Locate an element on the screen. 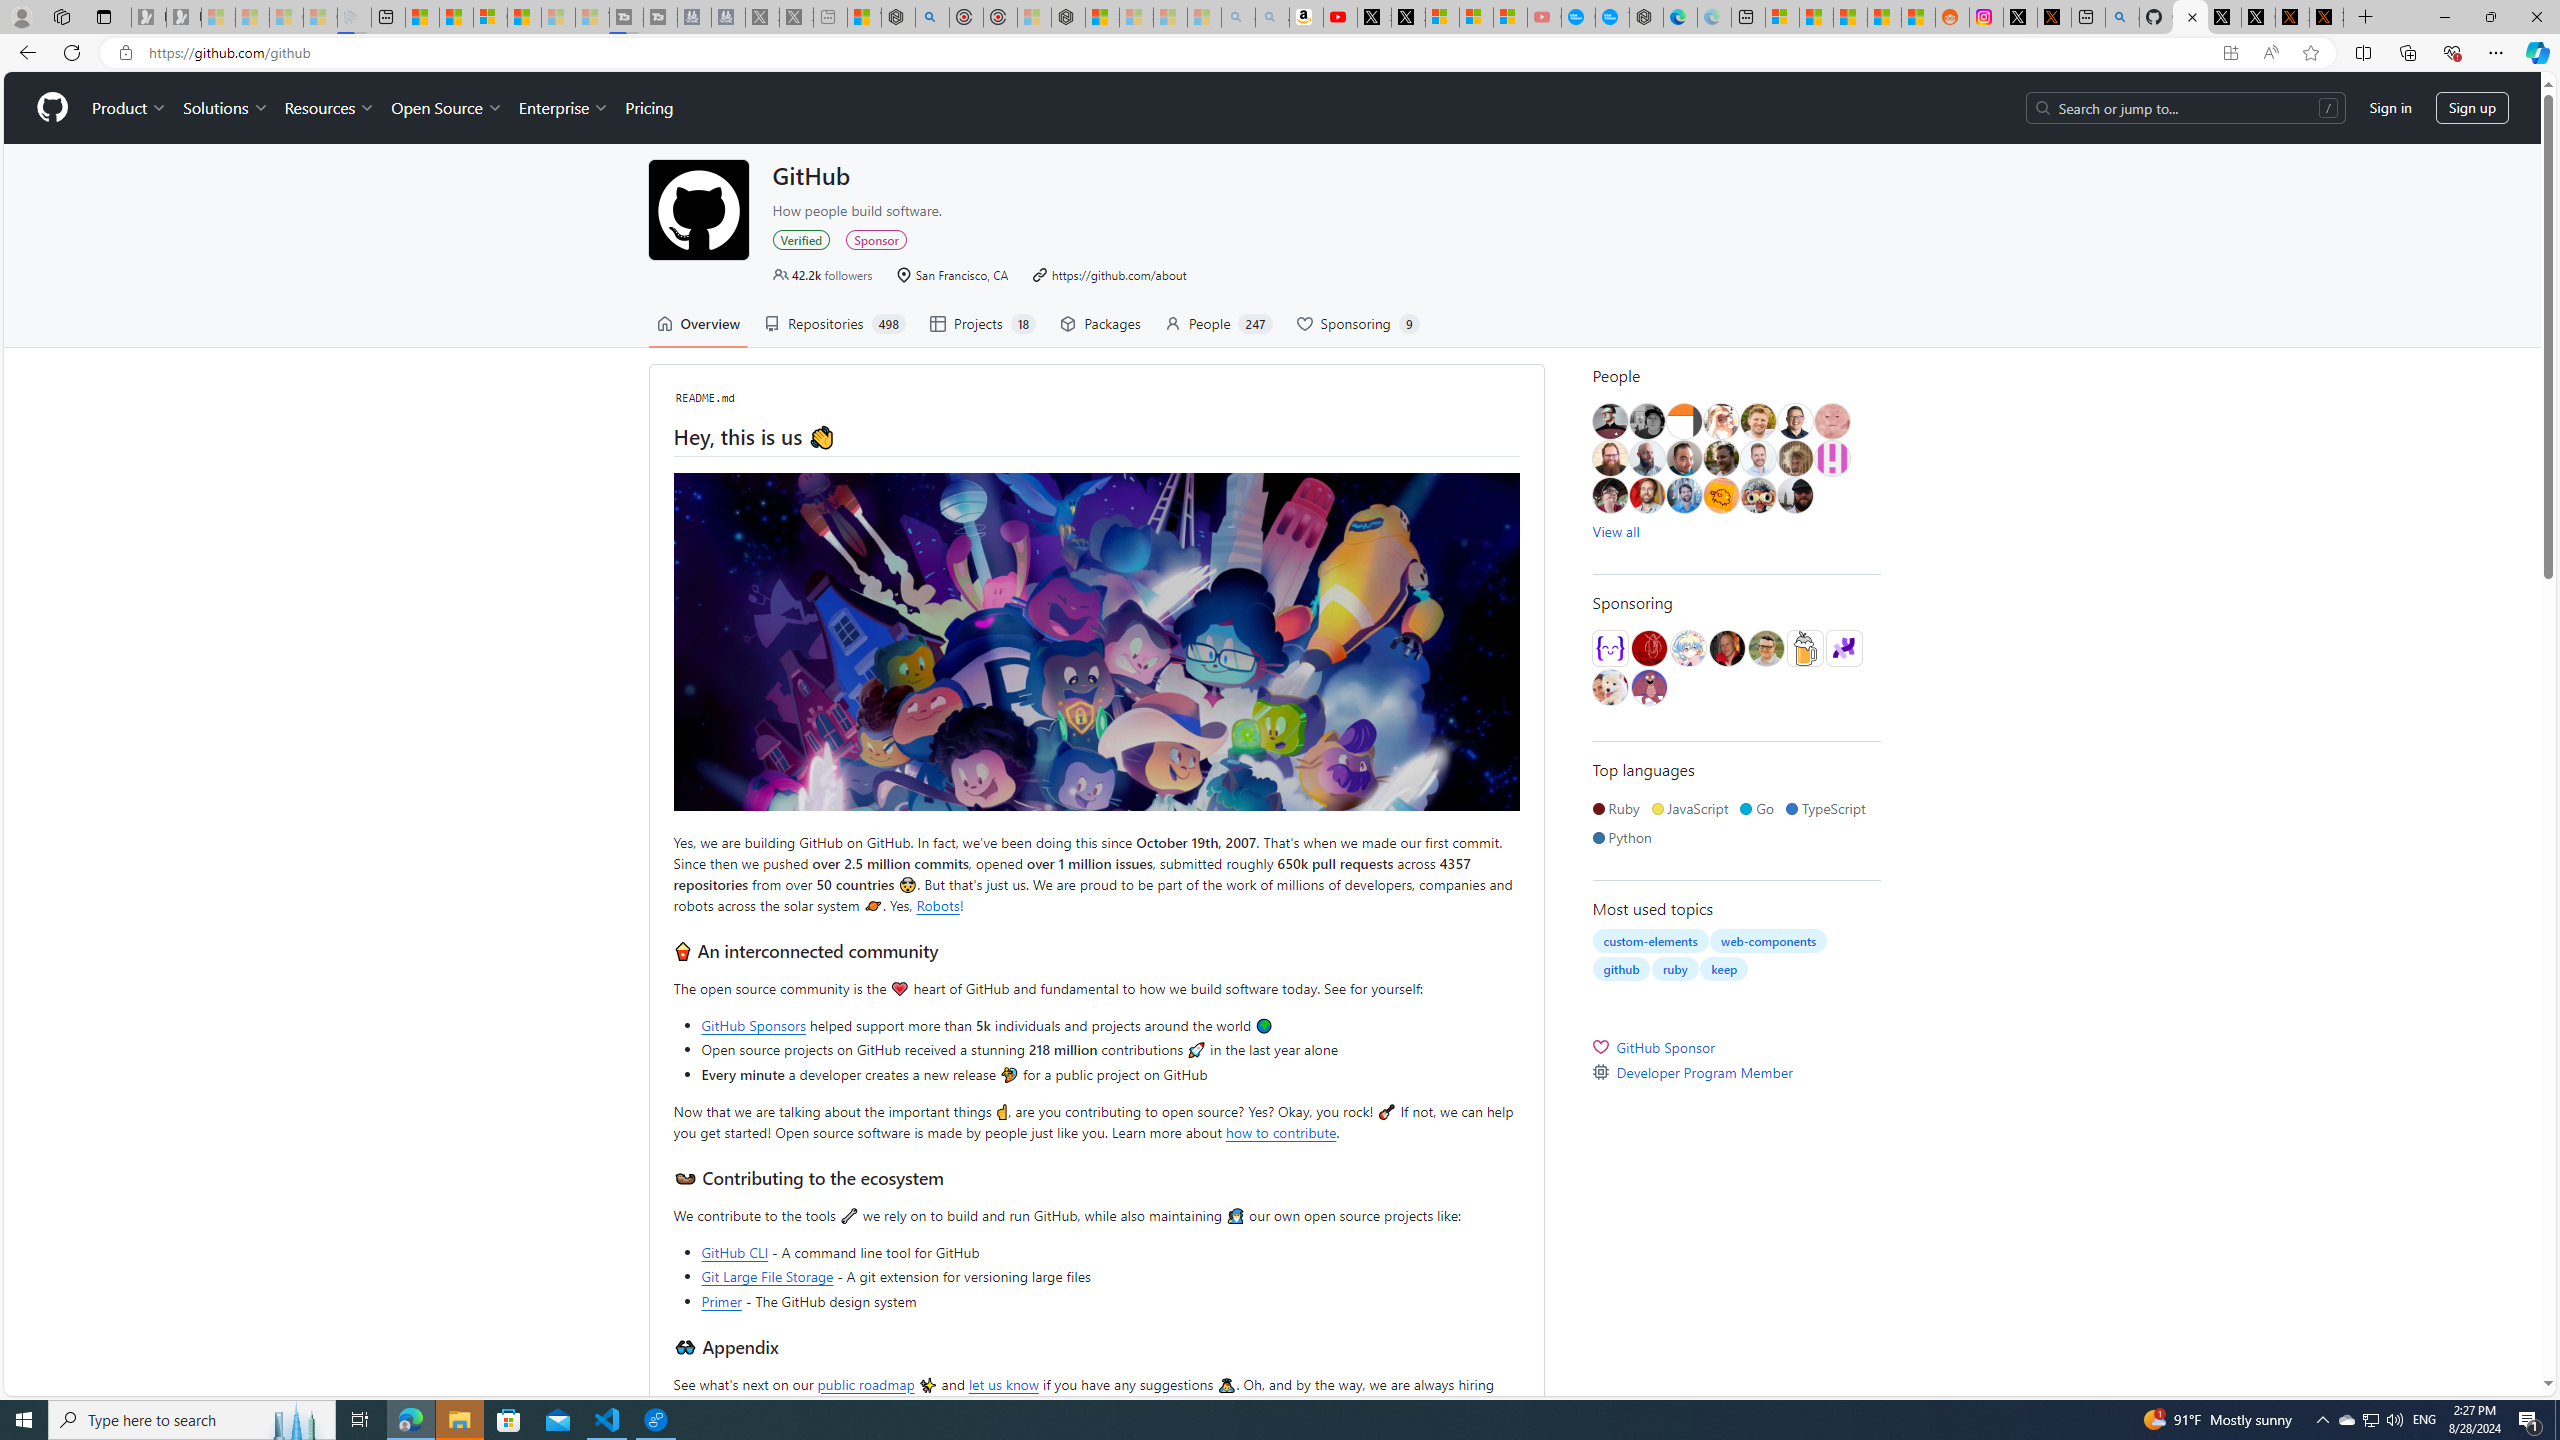 Image resolution: width=2560 pixels, height=1440 pixels. Sign up is located at coordinates (2472, 108).